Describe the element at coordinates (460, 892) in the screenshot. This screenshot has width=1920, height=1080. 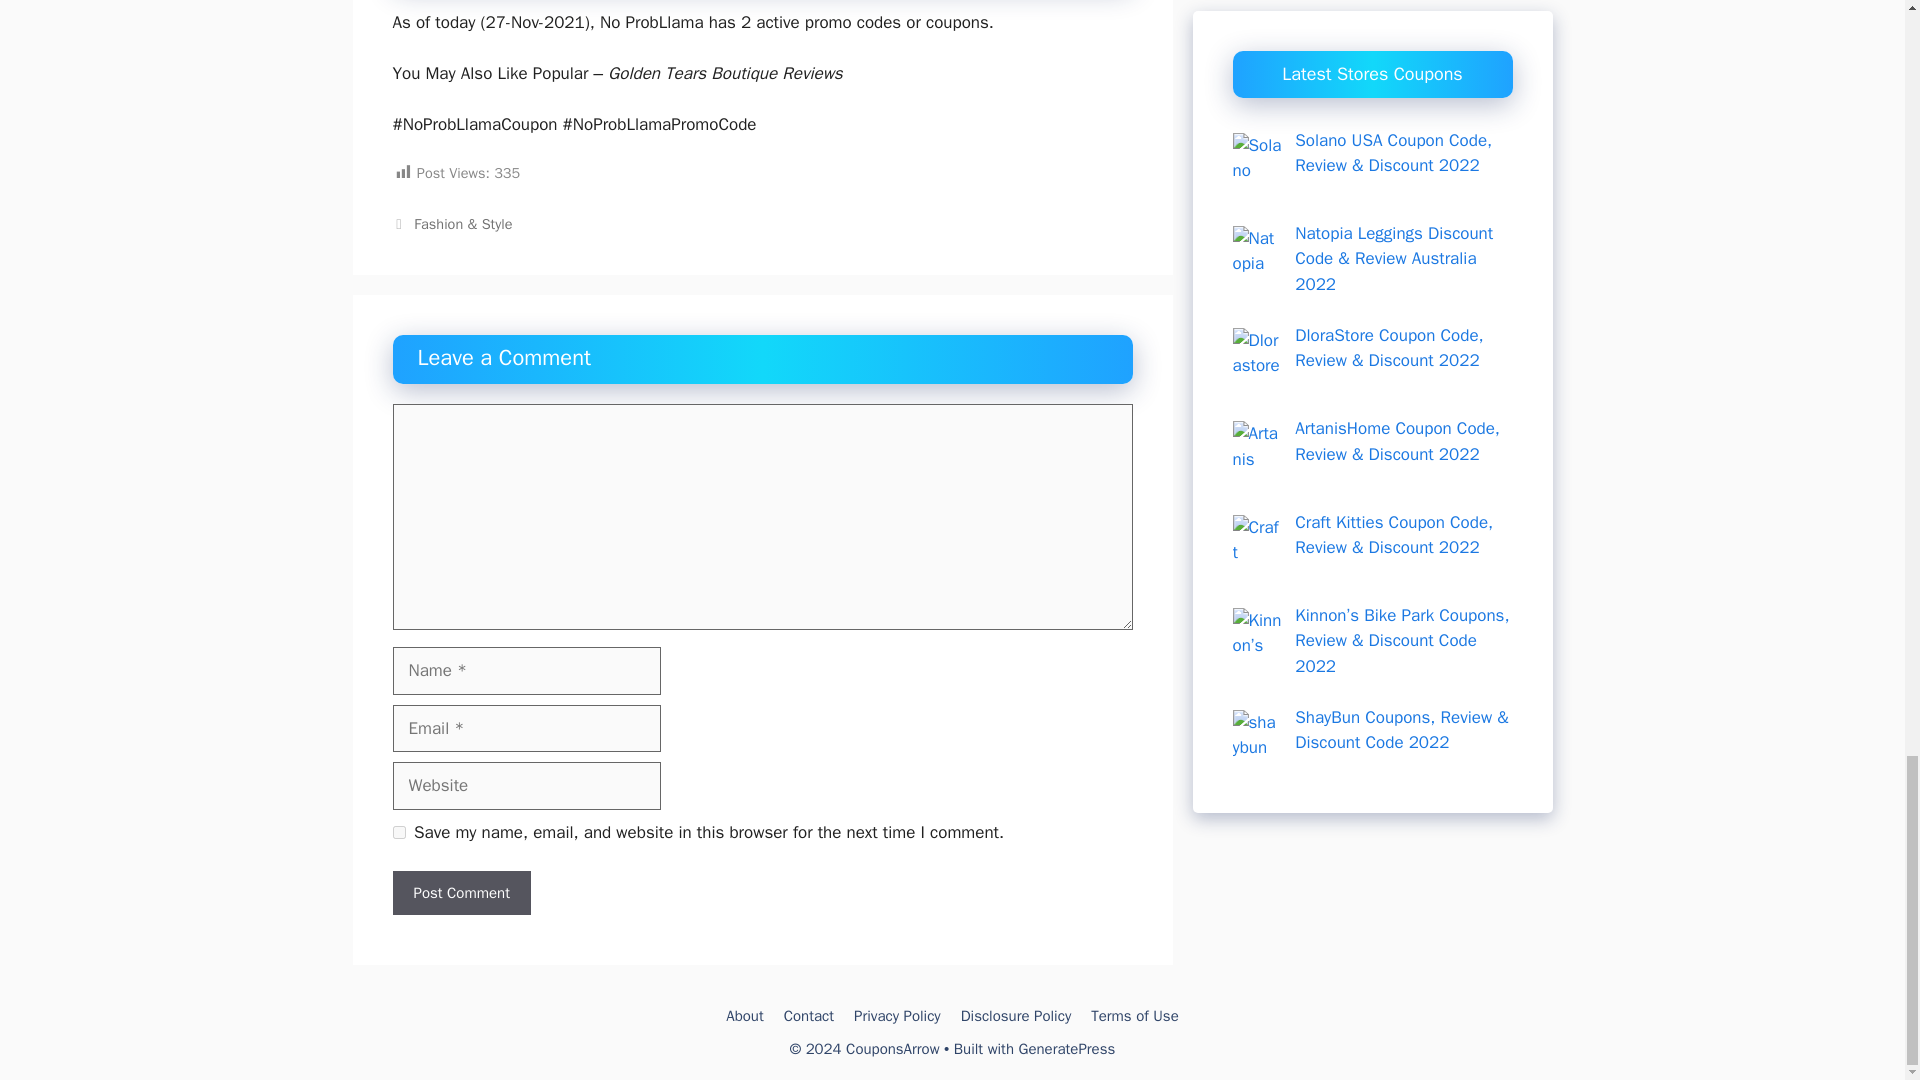
I see `Post Comment` at that location.